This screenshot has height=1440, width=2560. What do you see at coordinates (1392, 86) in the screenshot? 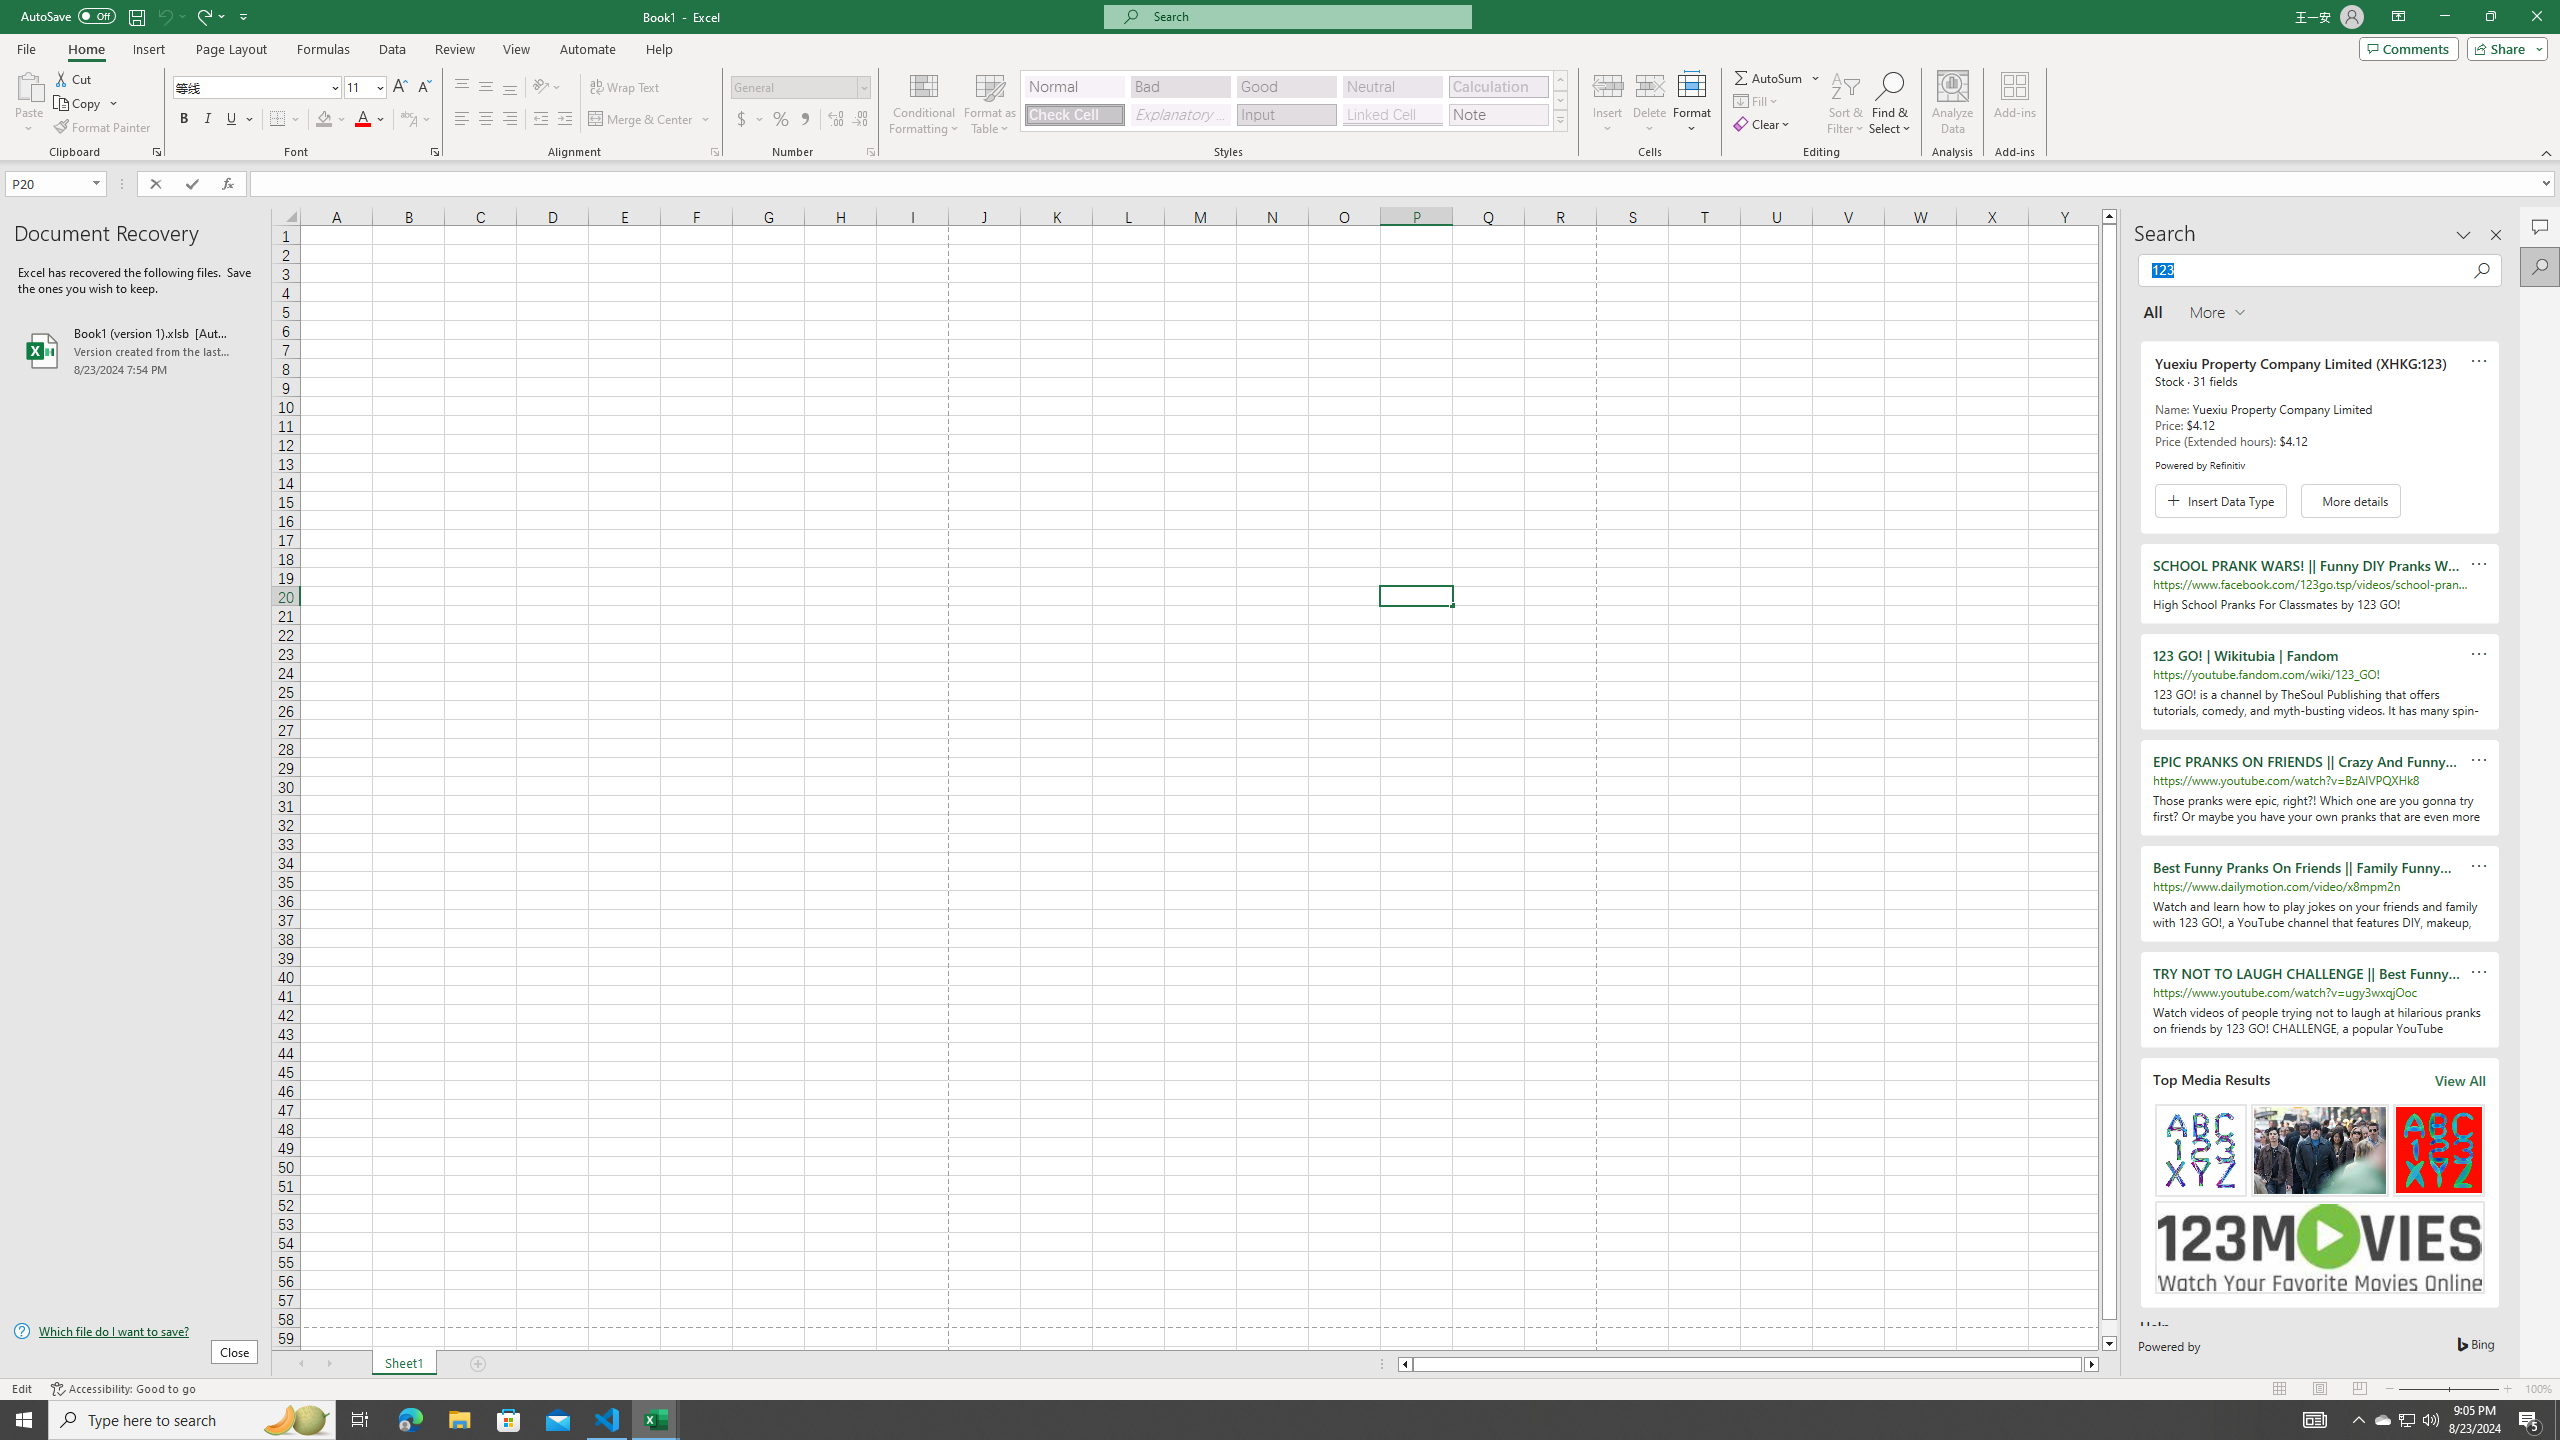
I see `Neutral` at bounding box center [1392, 86].